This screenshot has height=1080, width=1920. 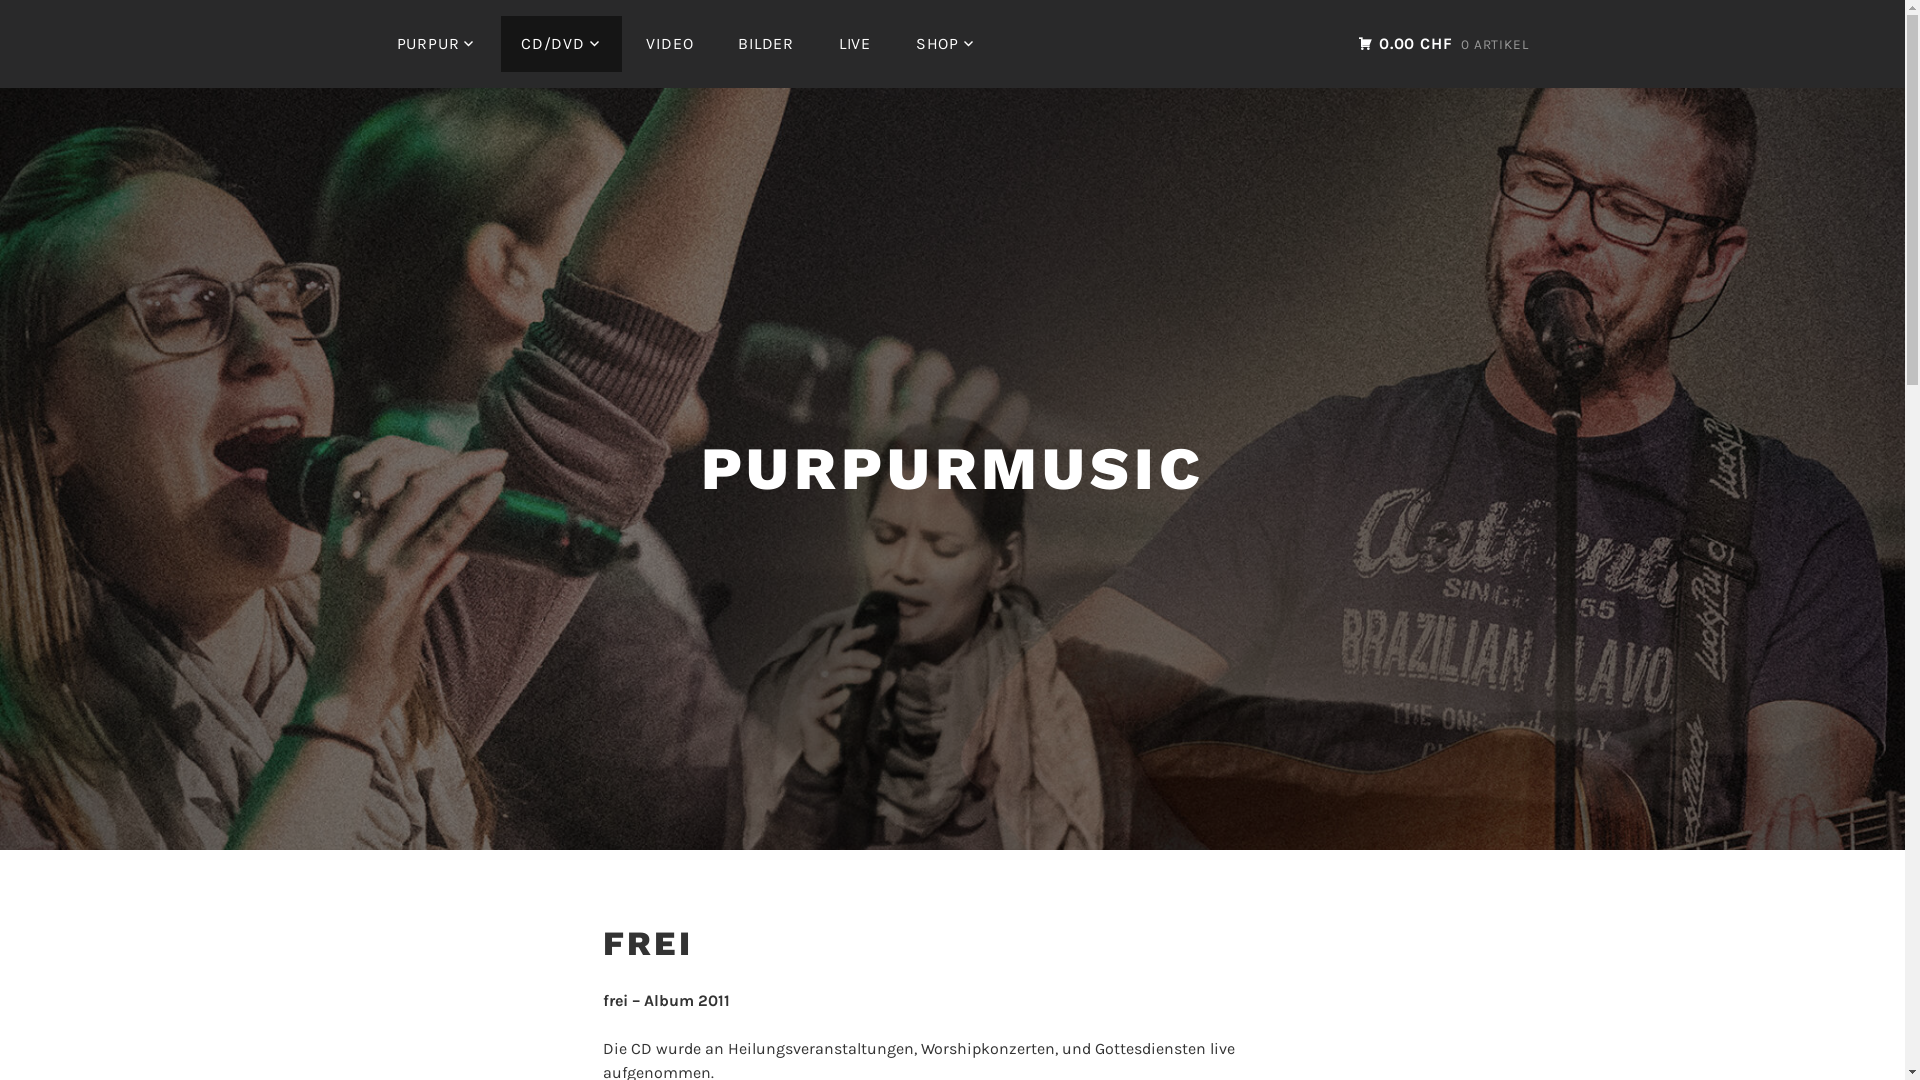 I want to click on CD/DVD, so click(x=562, y=44).